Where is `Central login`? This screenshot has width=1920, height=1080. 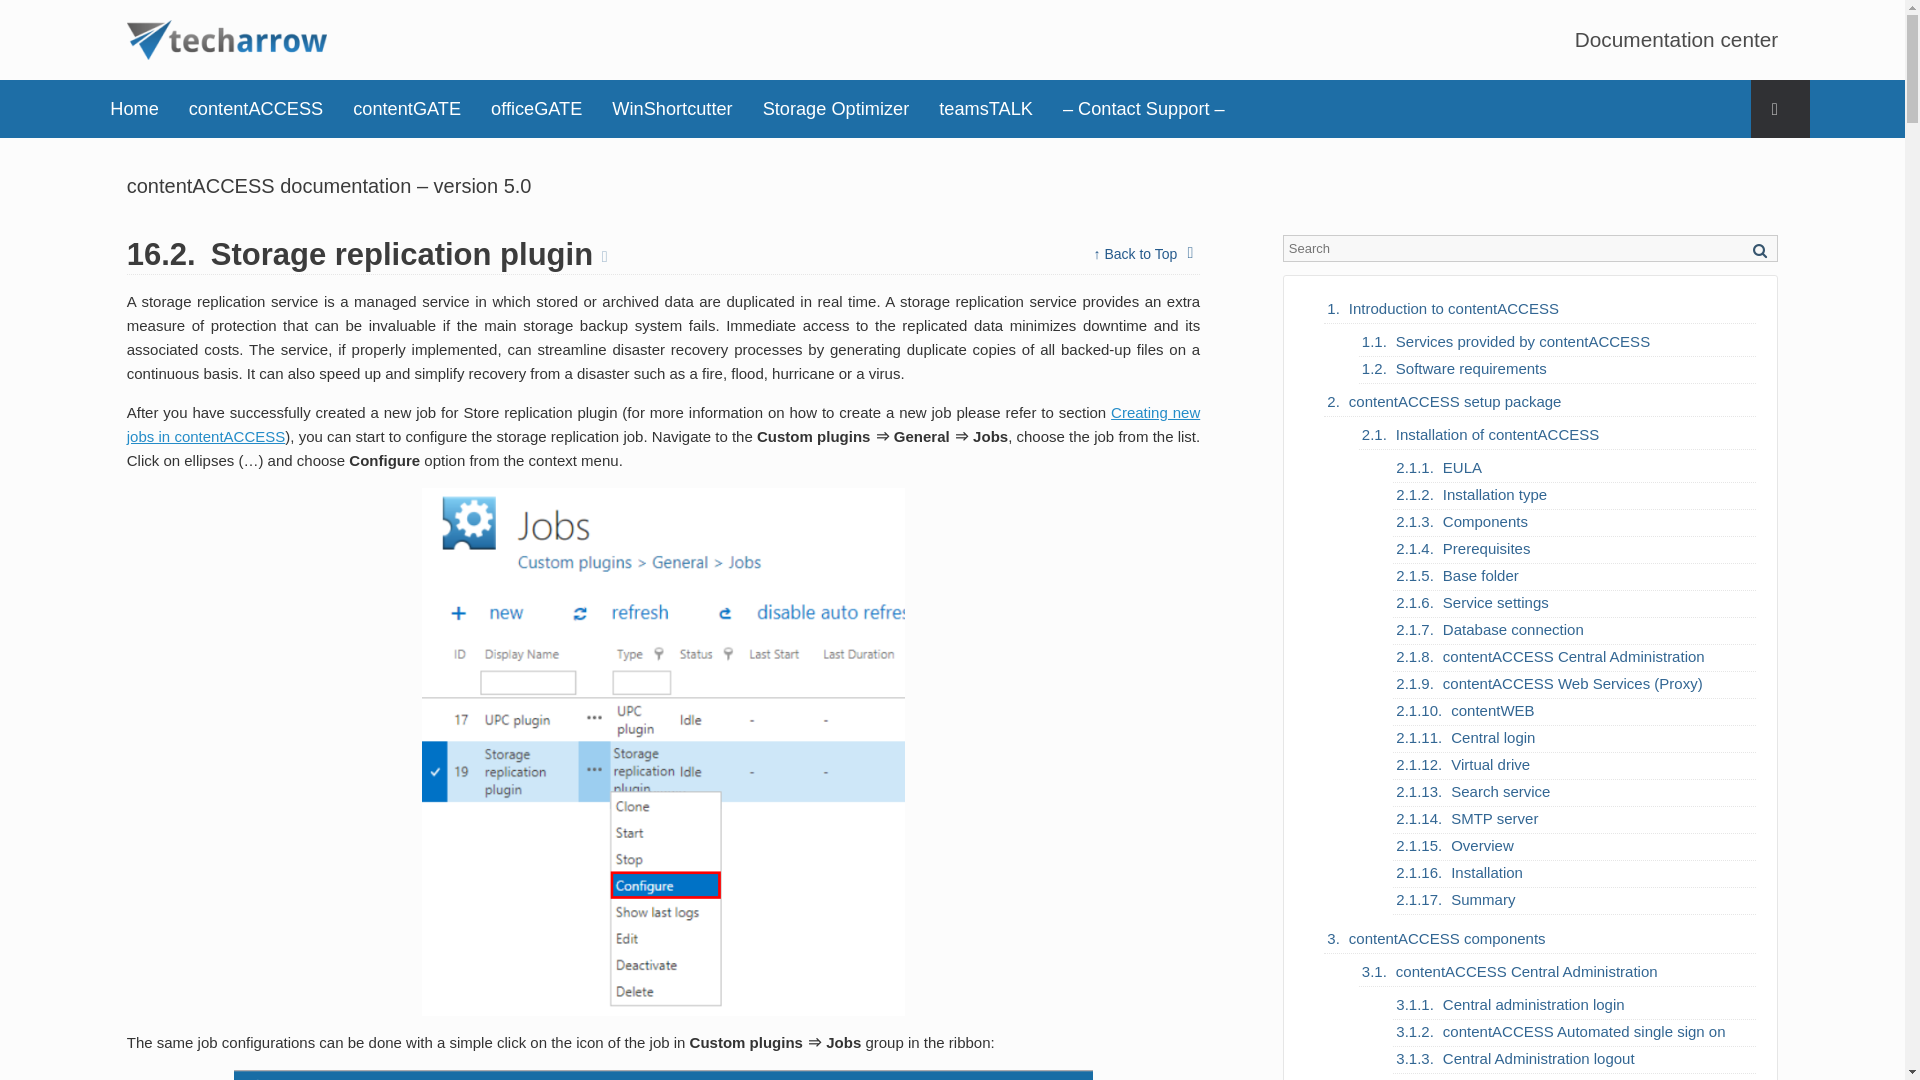 Central login is located at coordinates (1492, 737).